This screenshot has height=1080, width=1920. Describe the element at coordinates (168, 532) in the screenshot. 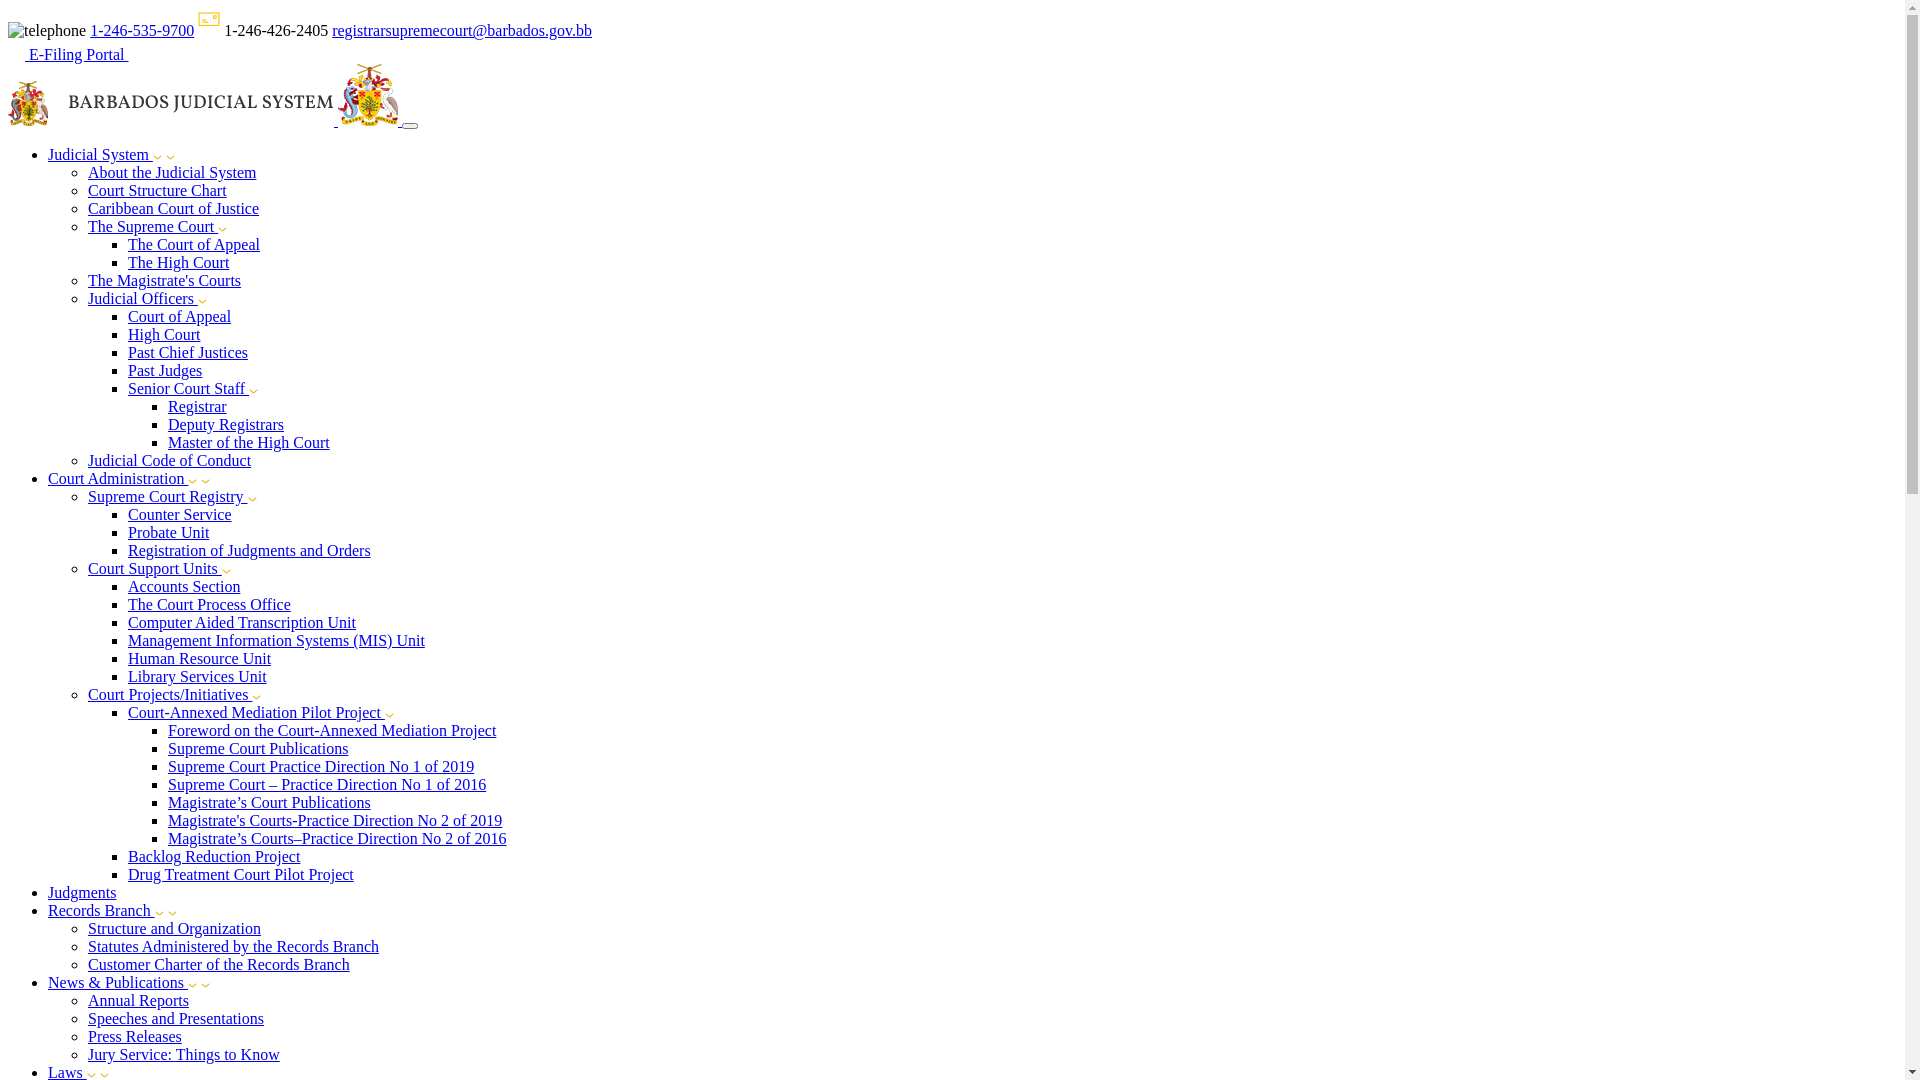

I see `Probate Unit` at that location.